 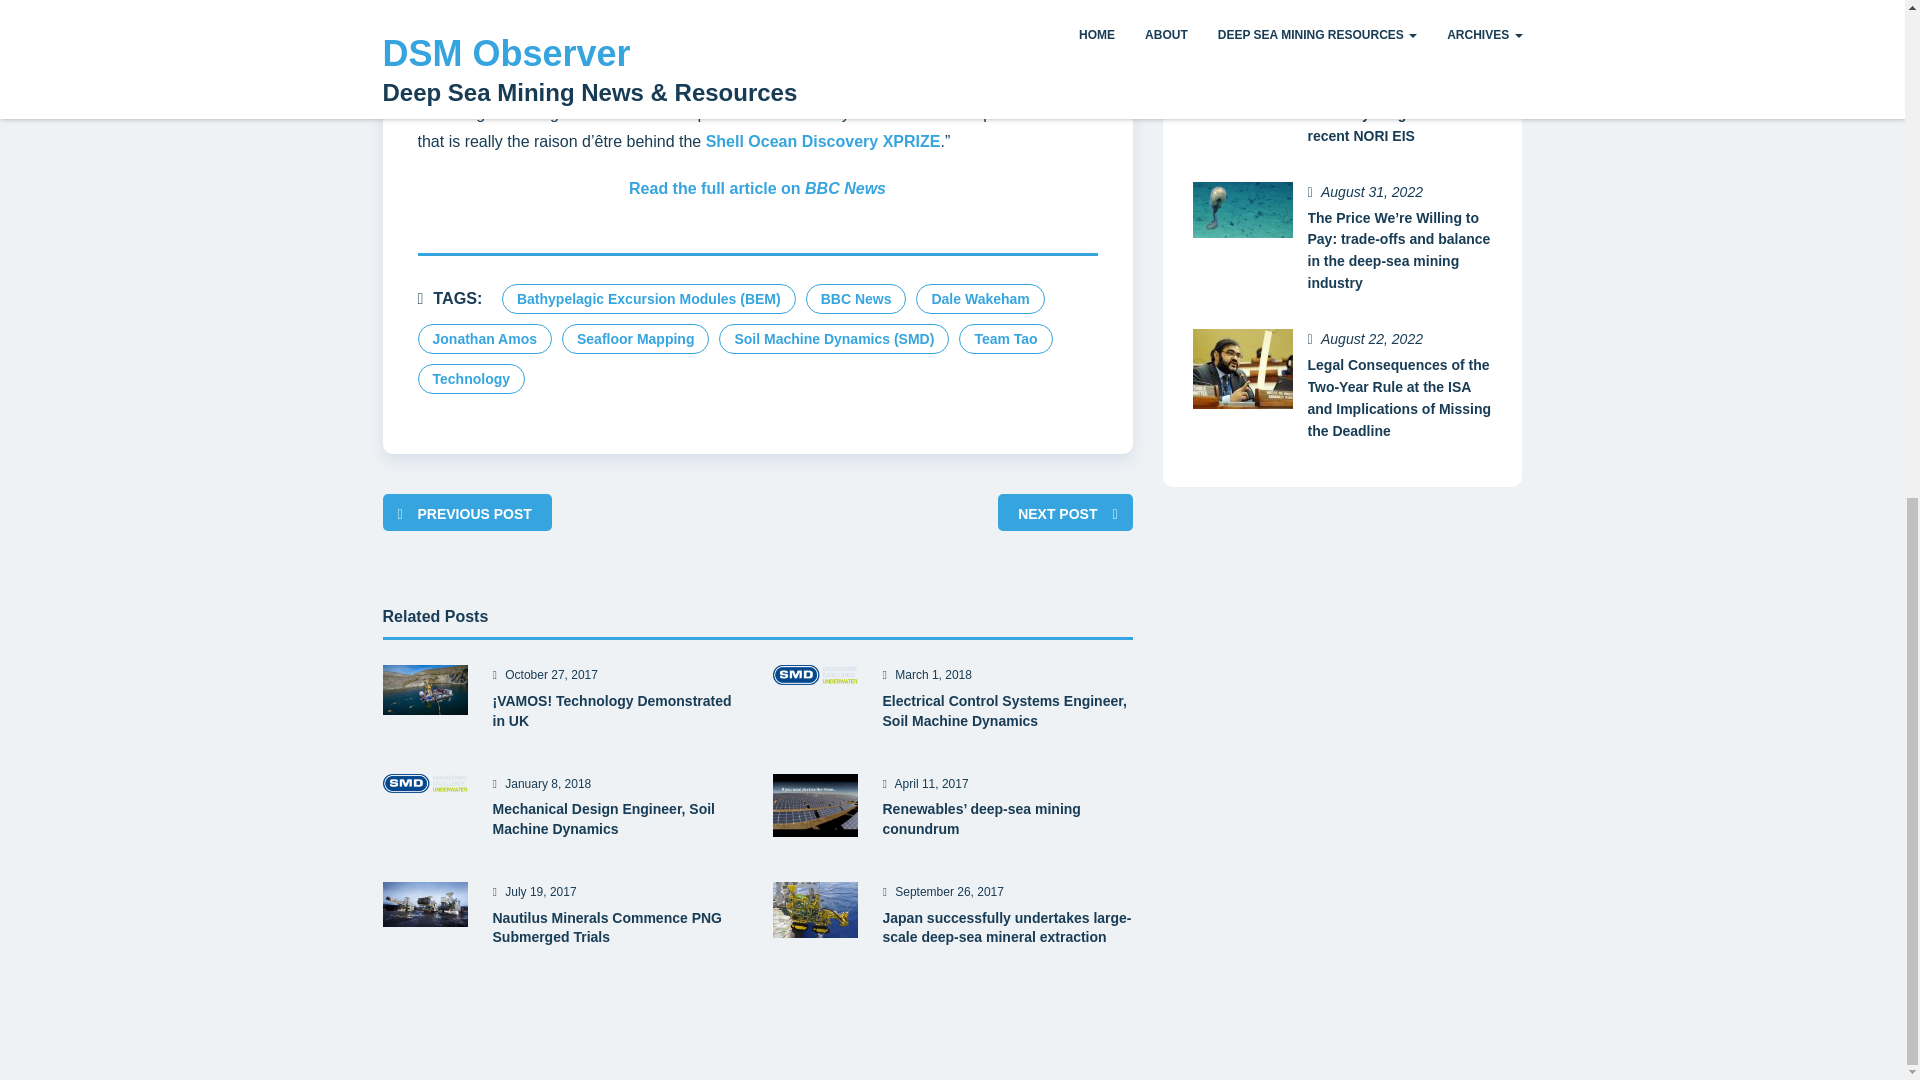 What do you see at coordinates (856, 299) in the screenshot?
I see `BBC News` at bounding box center [856, 299].